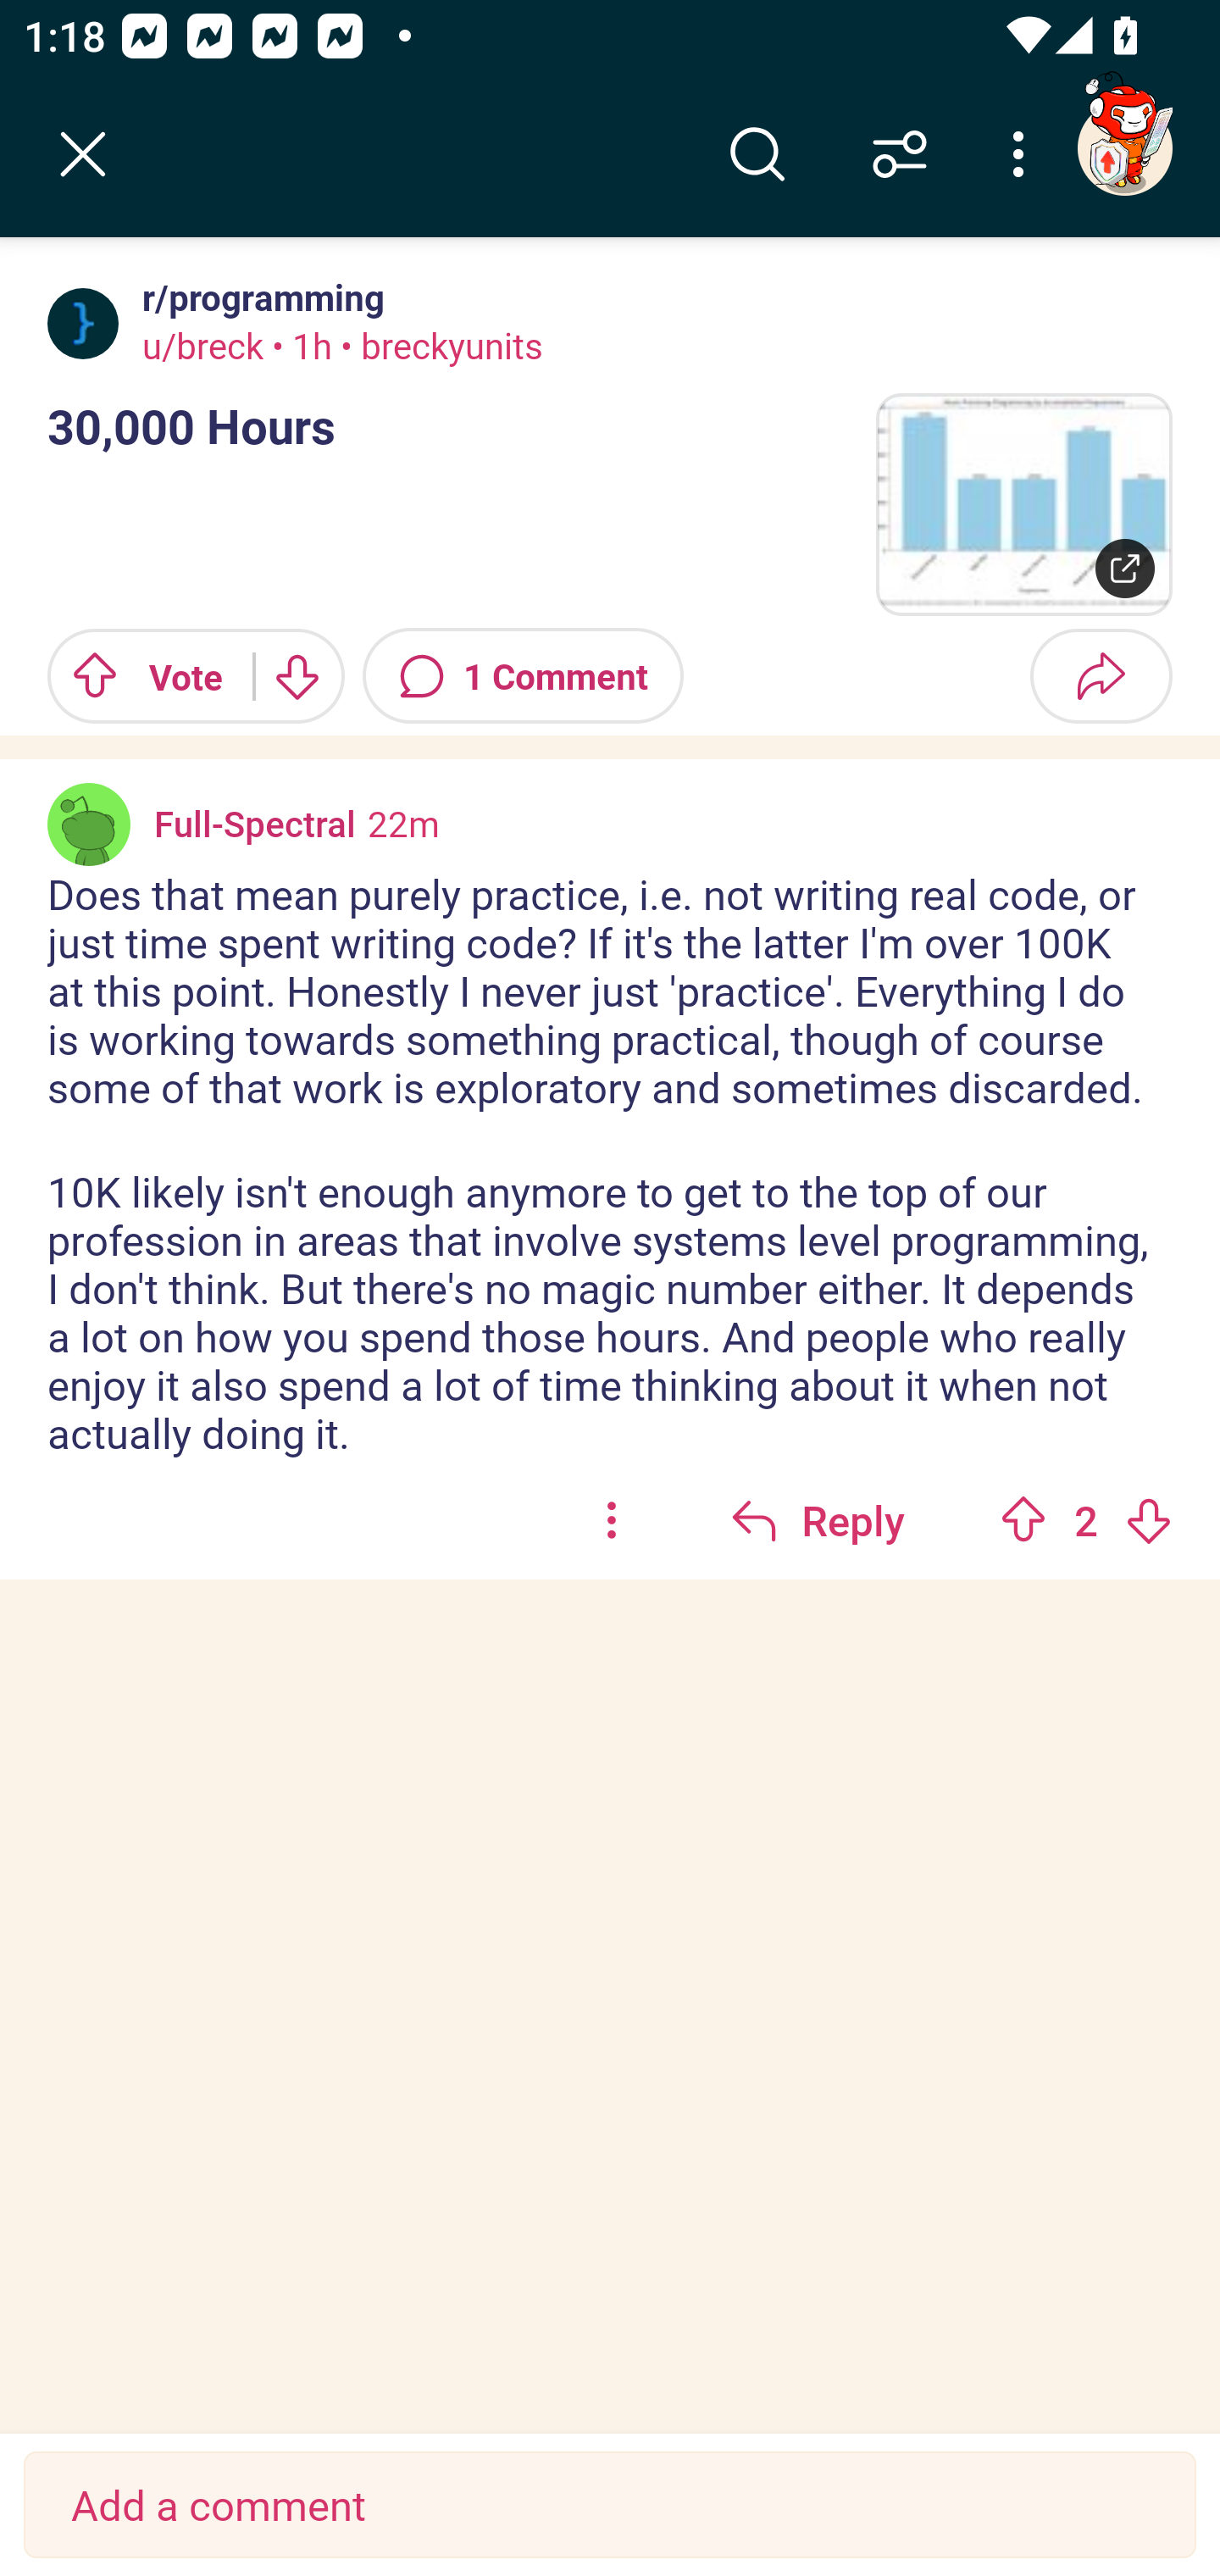 The width and height of the screenshot is (1220, 2576). I want to click on u/breck, so click(203, 345).